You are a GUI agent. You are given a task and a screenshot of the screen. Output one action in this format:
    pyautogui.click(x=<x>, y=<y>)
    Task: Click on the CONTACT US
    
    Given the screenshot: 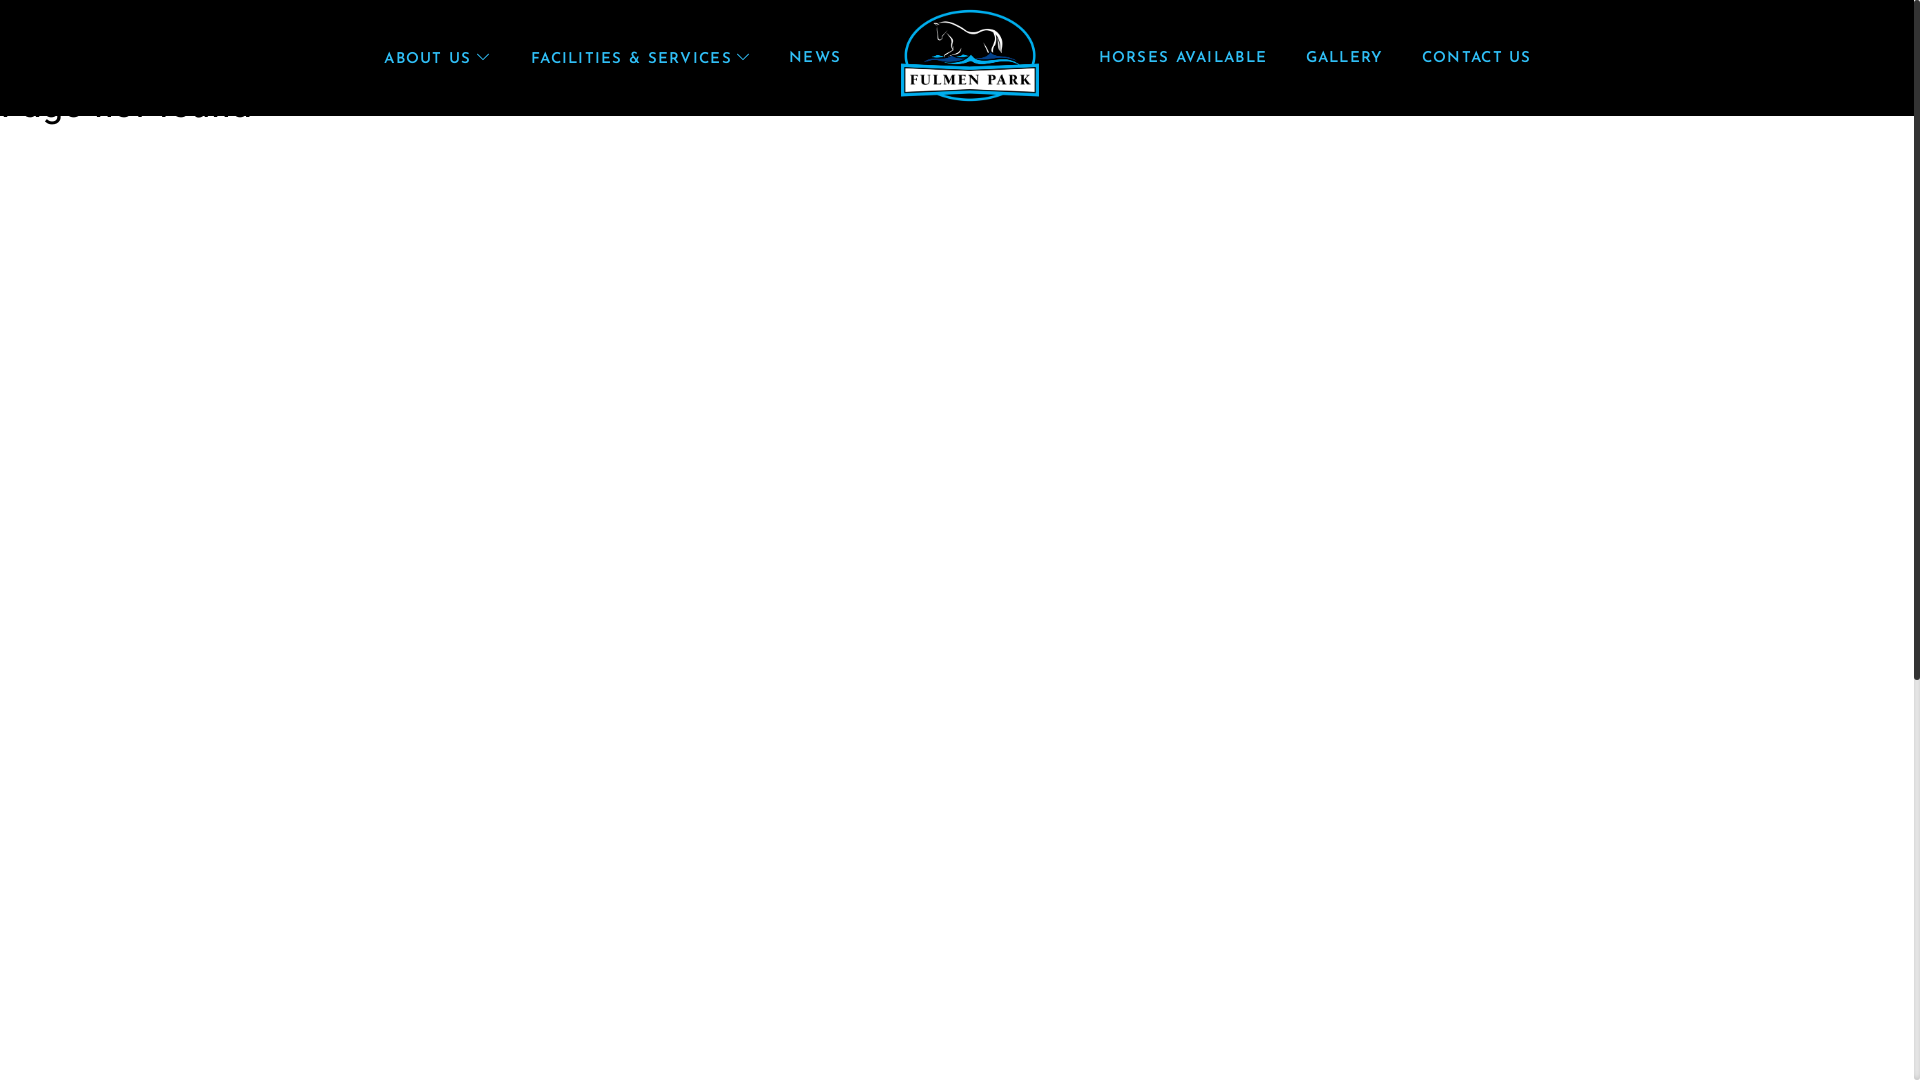 What is the action you would take?
    pyautogui.click(x=1477, y=58)
    